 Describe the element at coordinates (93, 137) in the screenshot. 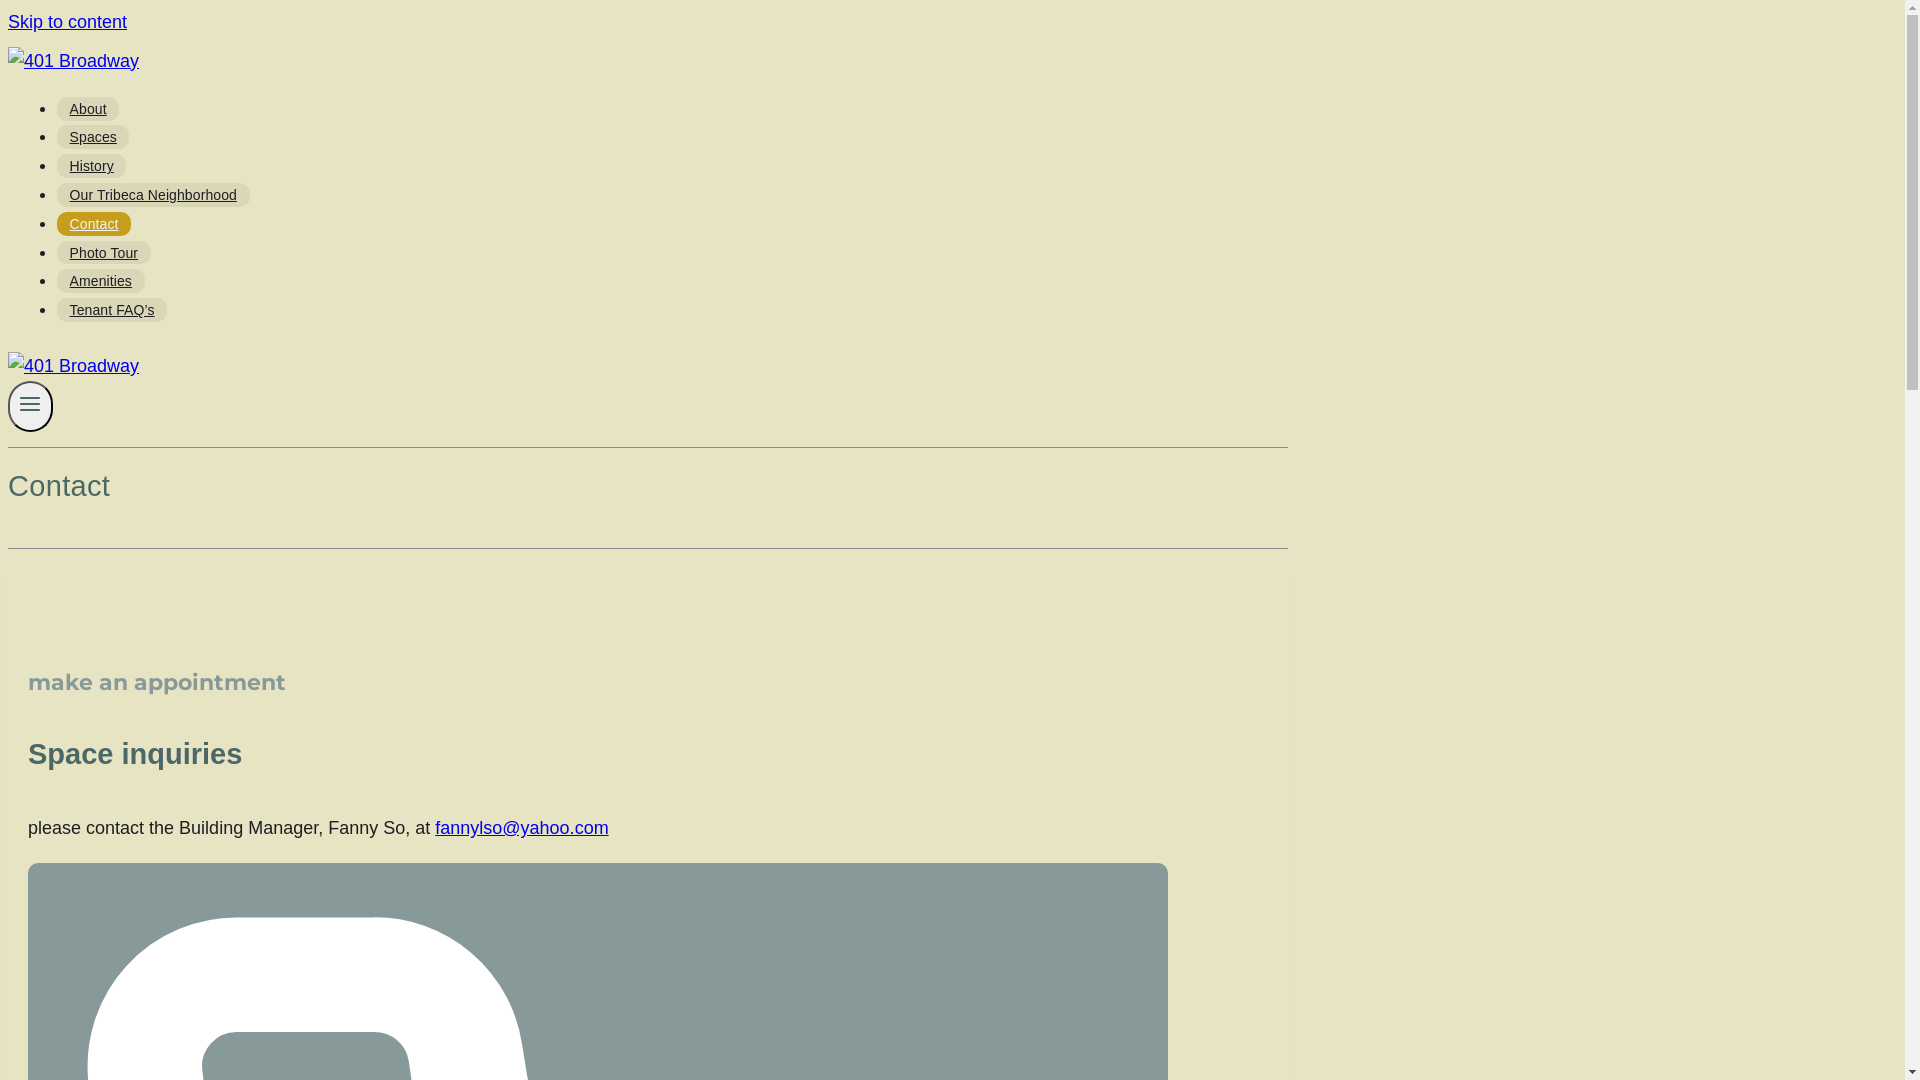

I see `Spaces` at that location.